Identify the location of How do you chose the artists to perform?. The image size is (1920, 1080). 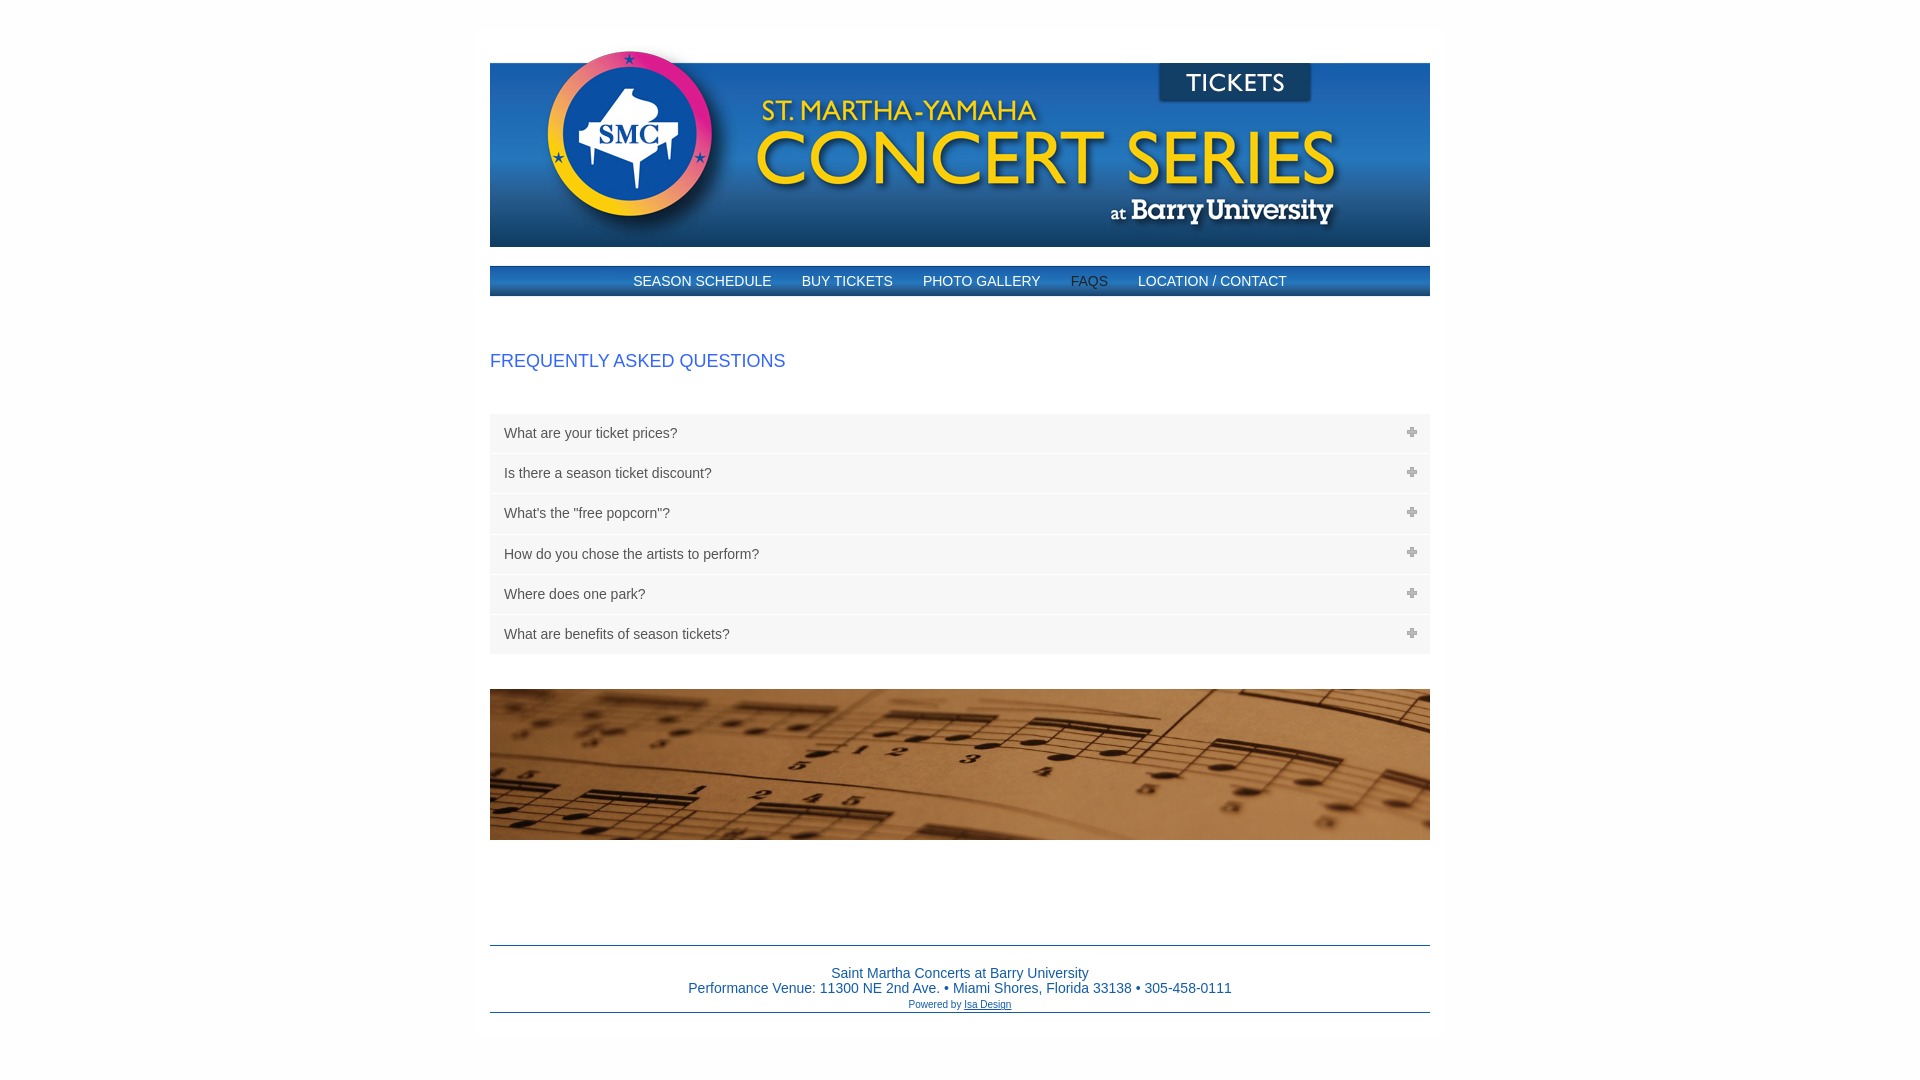
(960, 554).